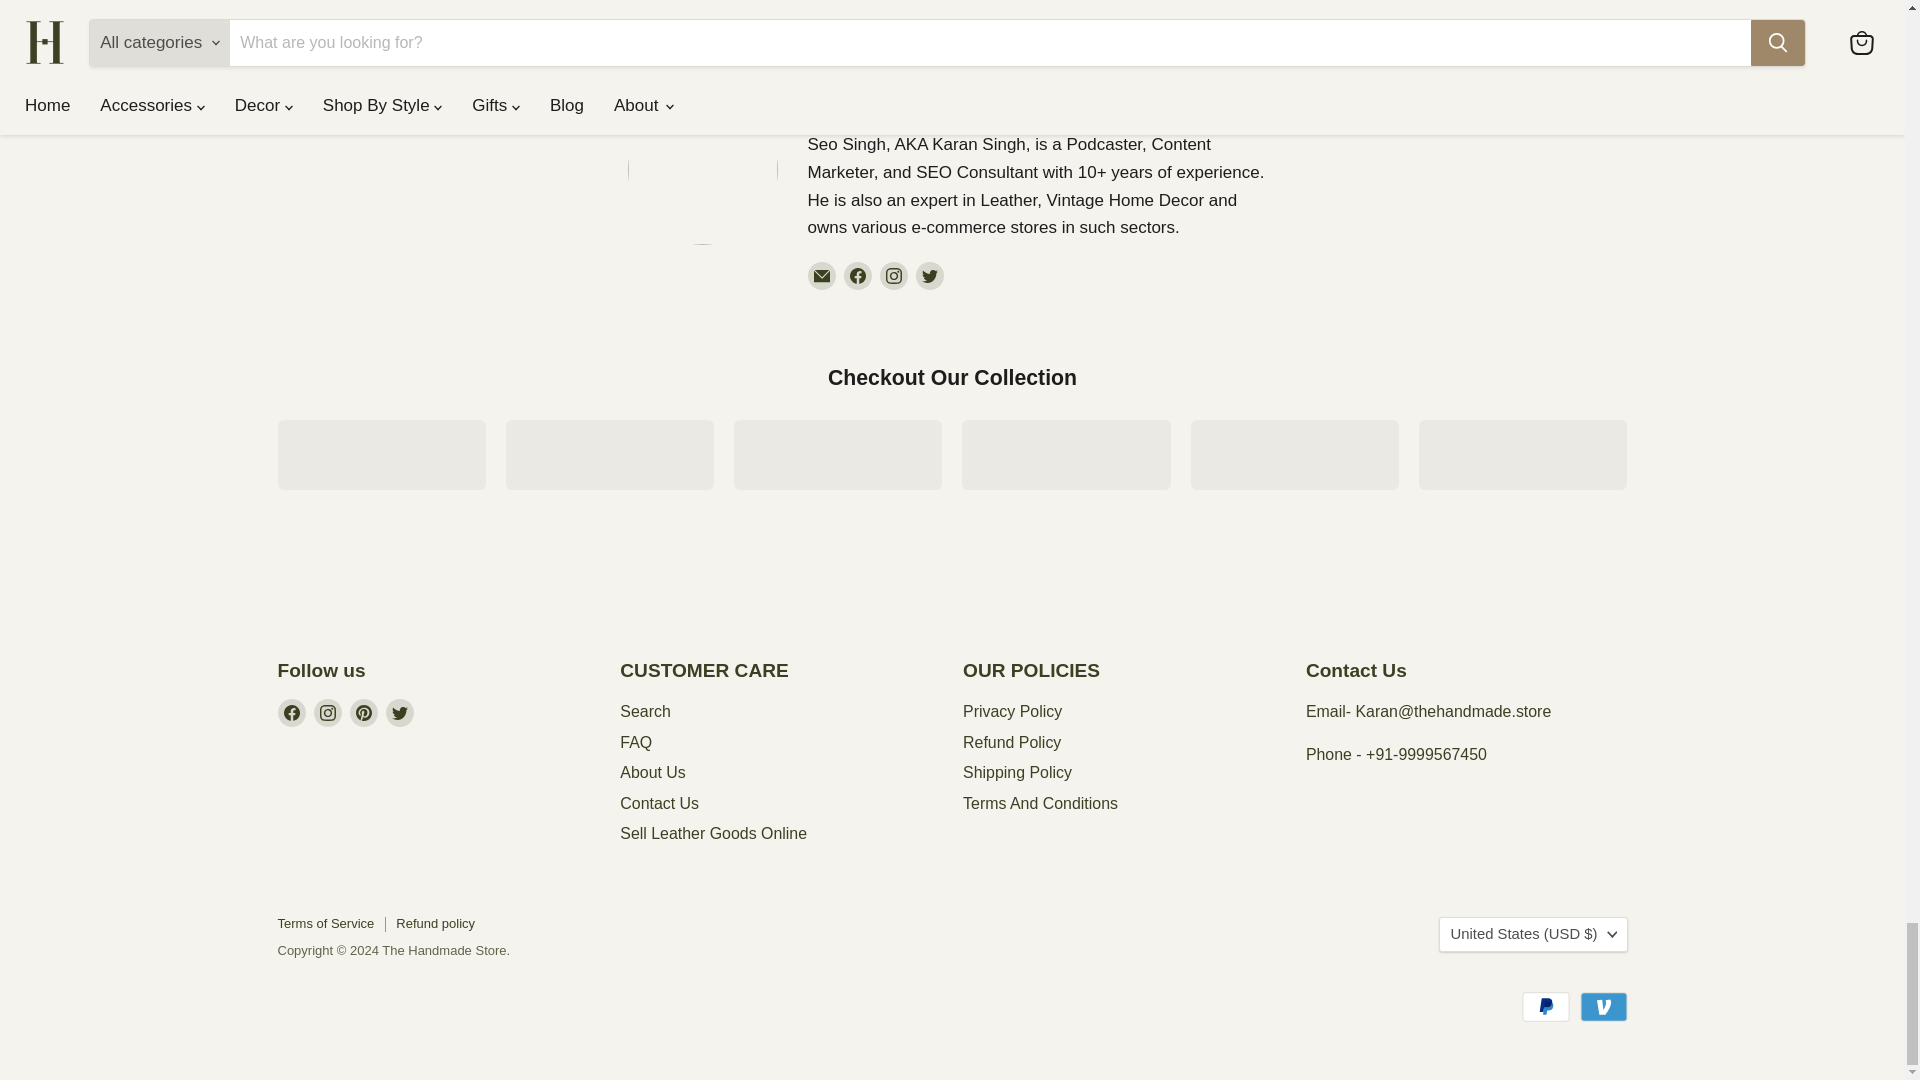 This screenshot has height=1080, width=1920. I want to click on Email, so click(822, 276).